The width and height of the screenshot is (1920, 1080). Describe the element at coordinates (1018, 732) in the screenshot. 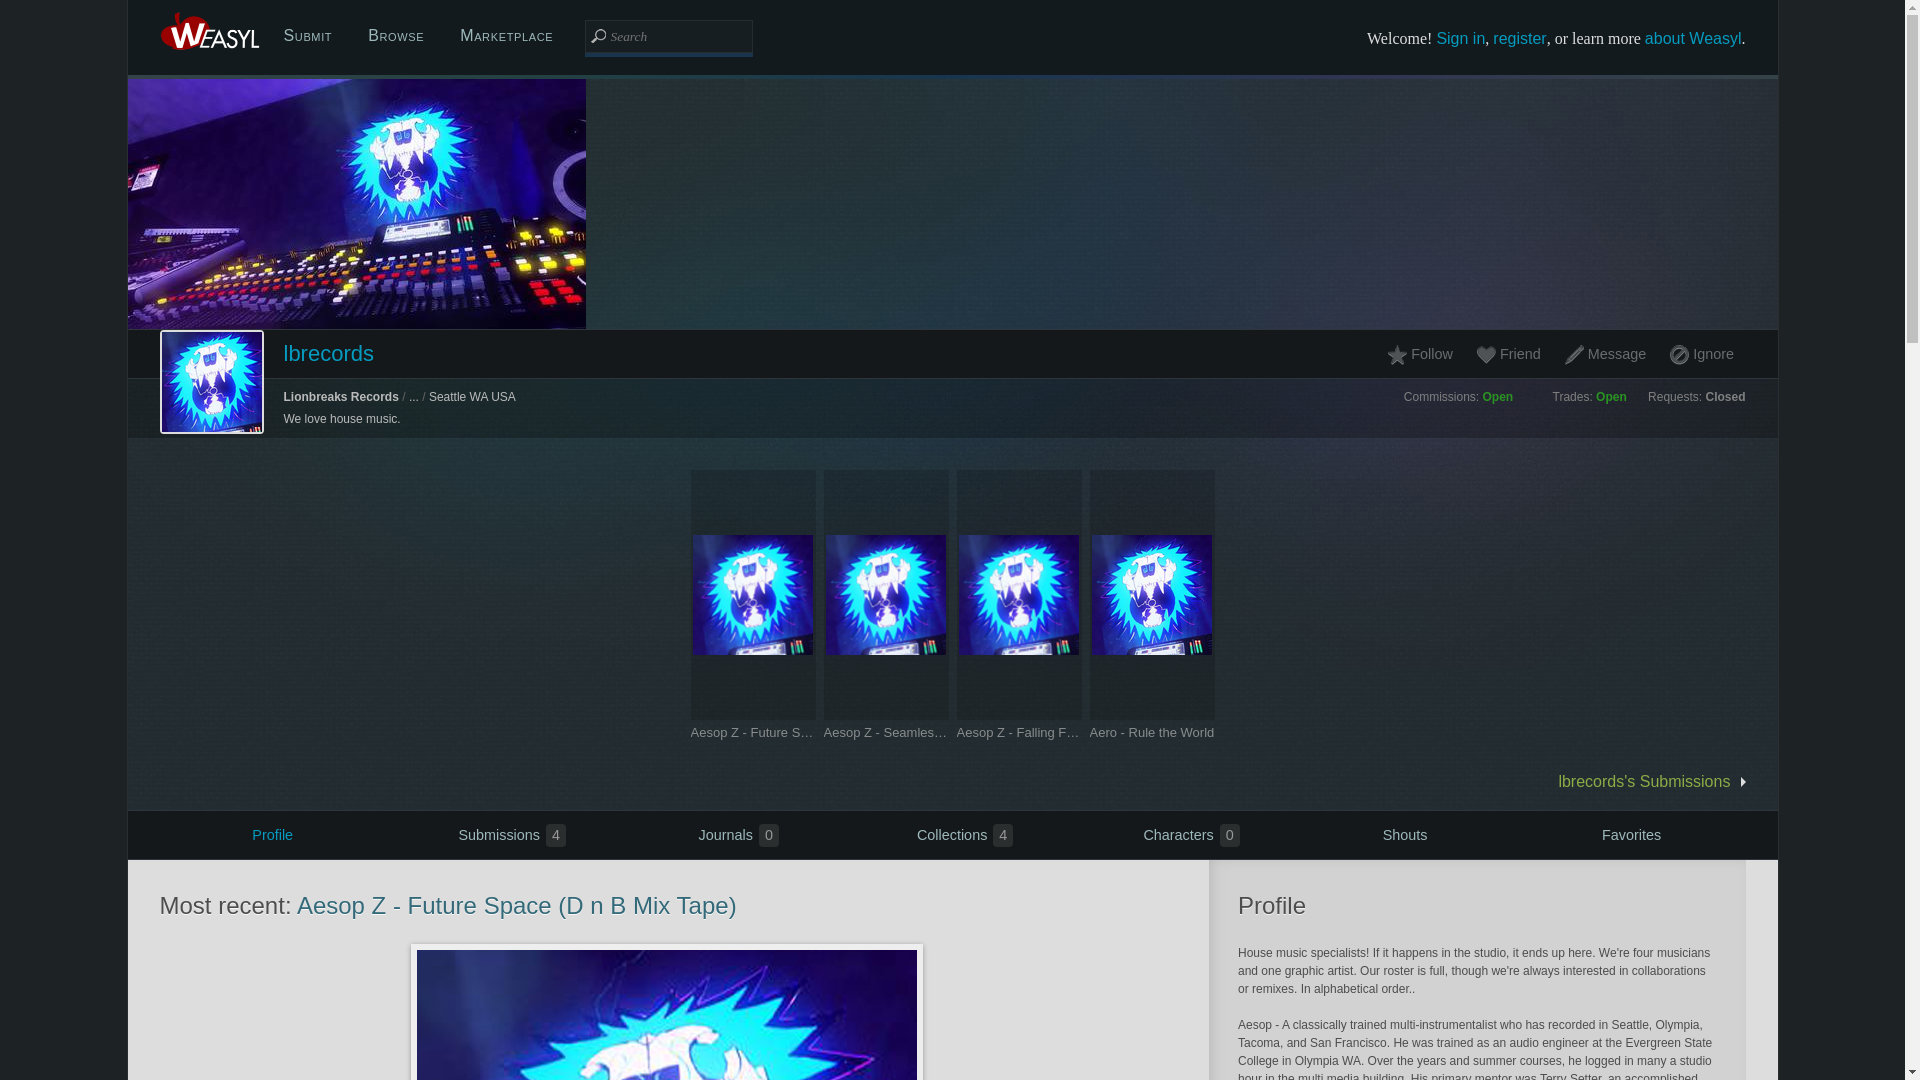

I see `Search Weasyl` at that location.